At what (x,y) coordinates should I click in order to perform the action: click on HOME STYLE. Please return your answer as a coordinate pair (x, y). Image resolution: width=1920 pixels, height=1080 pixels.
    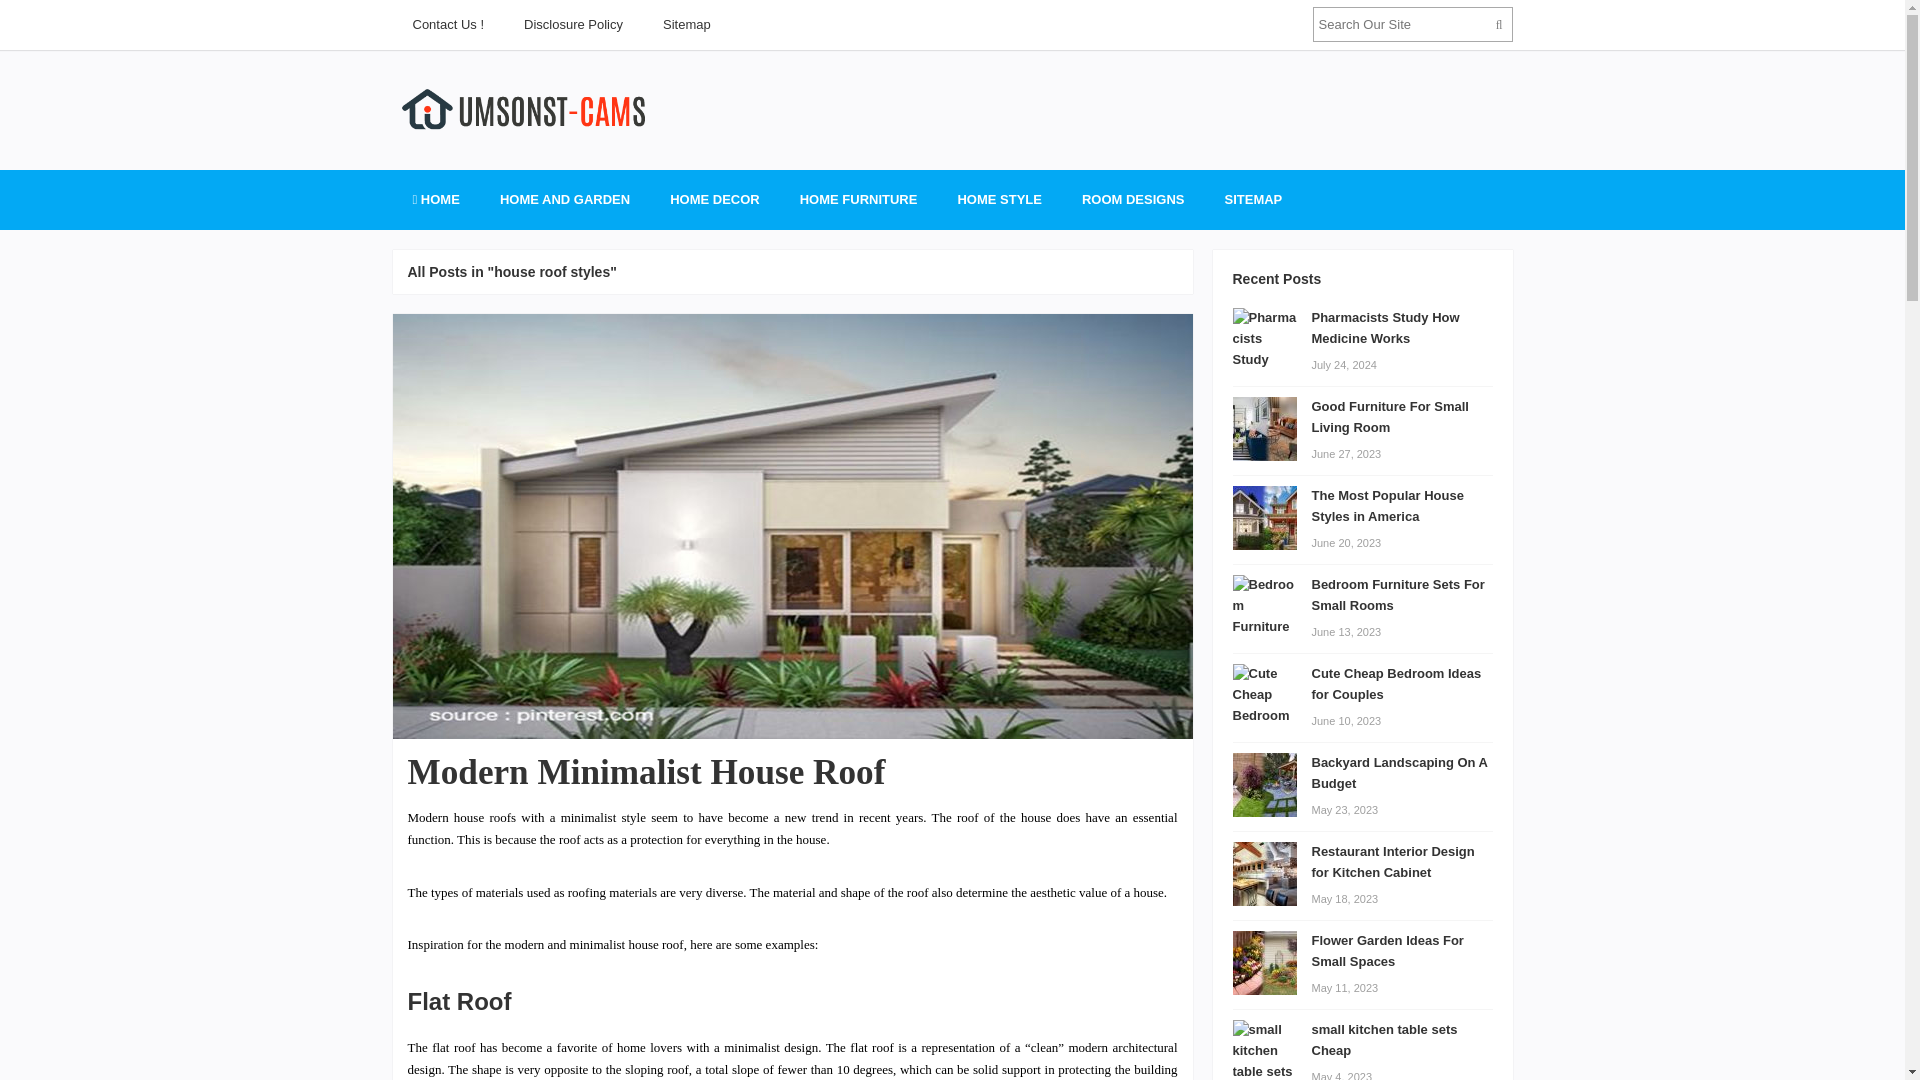
    Looking at the image, I should click on (998, 200).